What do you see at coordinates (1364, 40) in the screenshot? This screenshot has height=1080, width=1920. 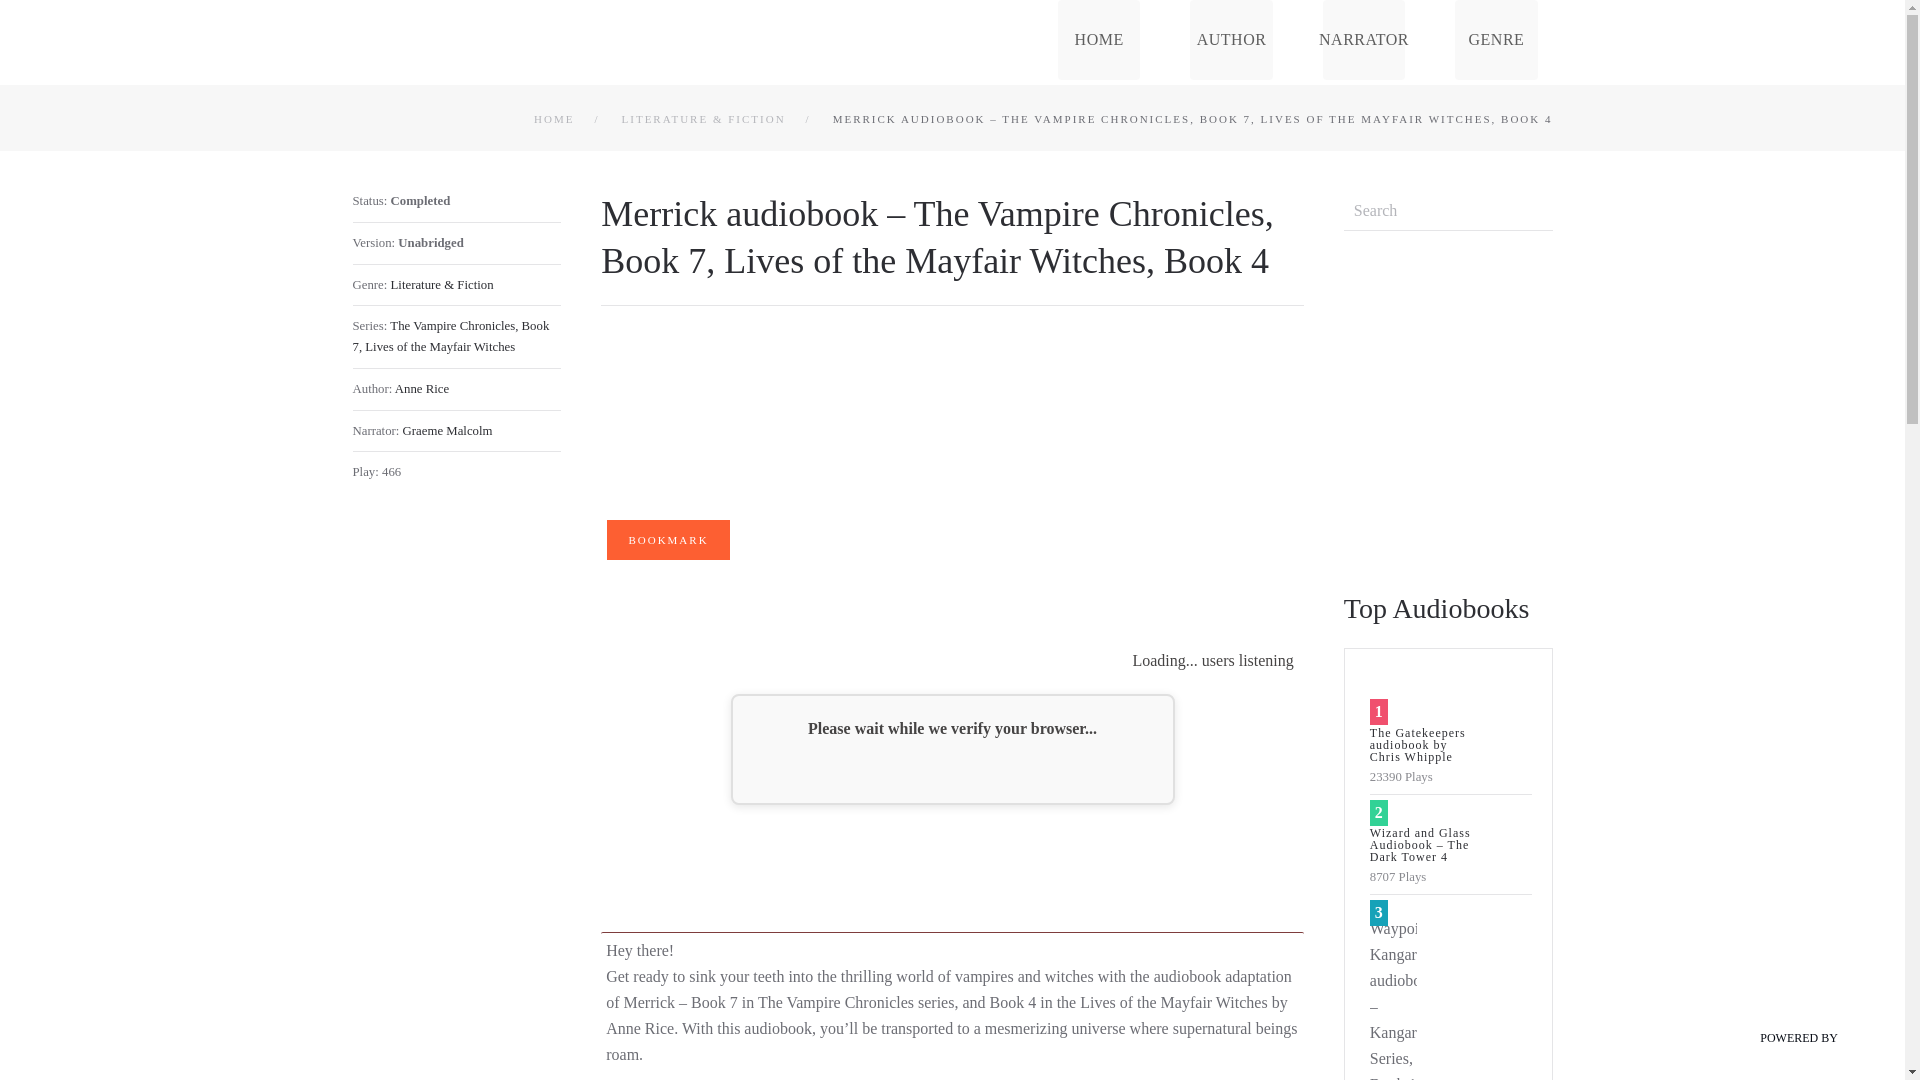 I see `NARRATOR` at bounding box center [1364, 40].